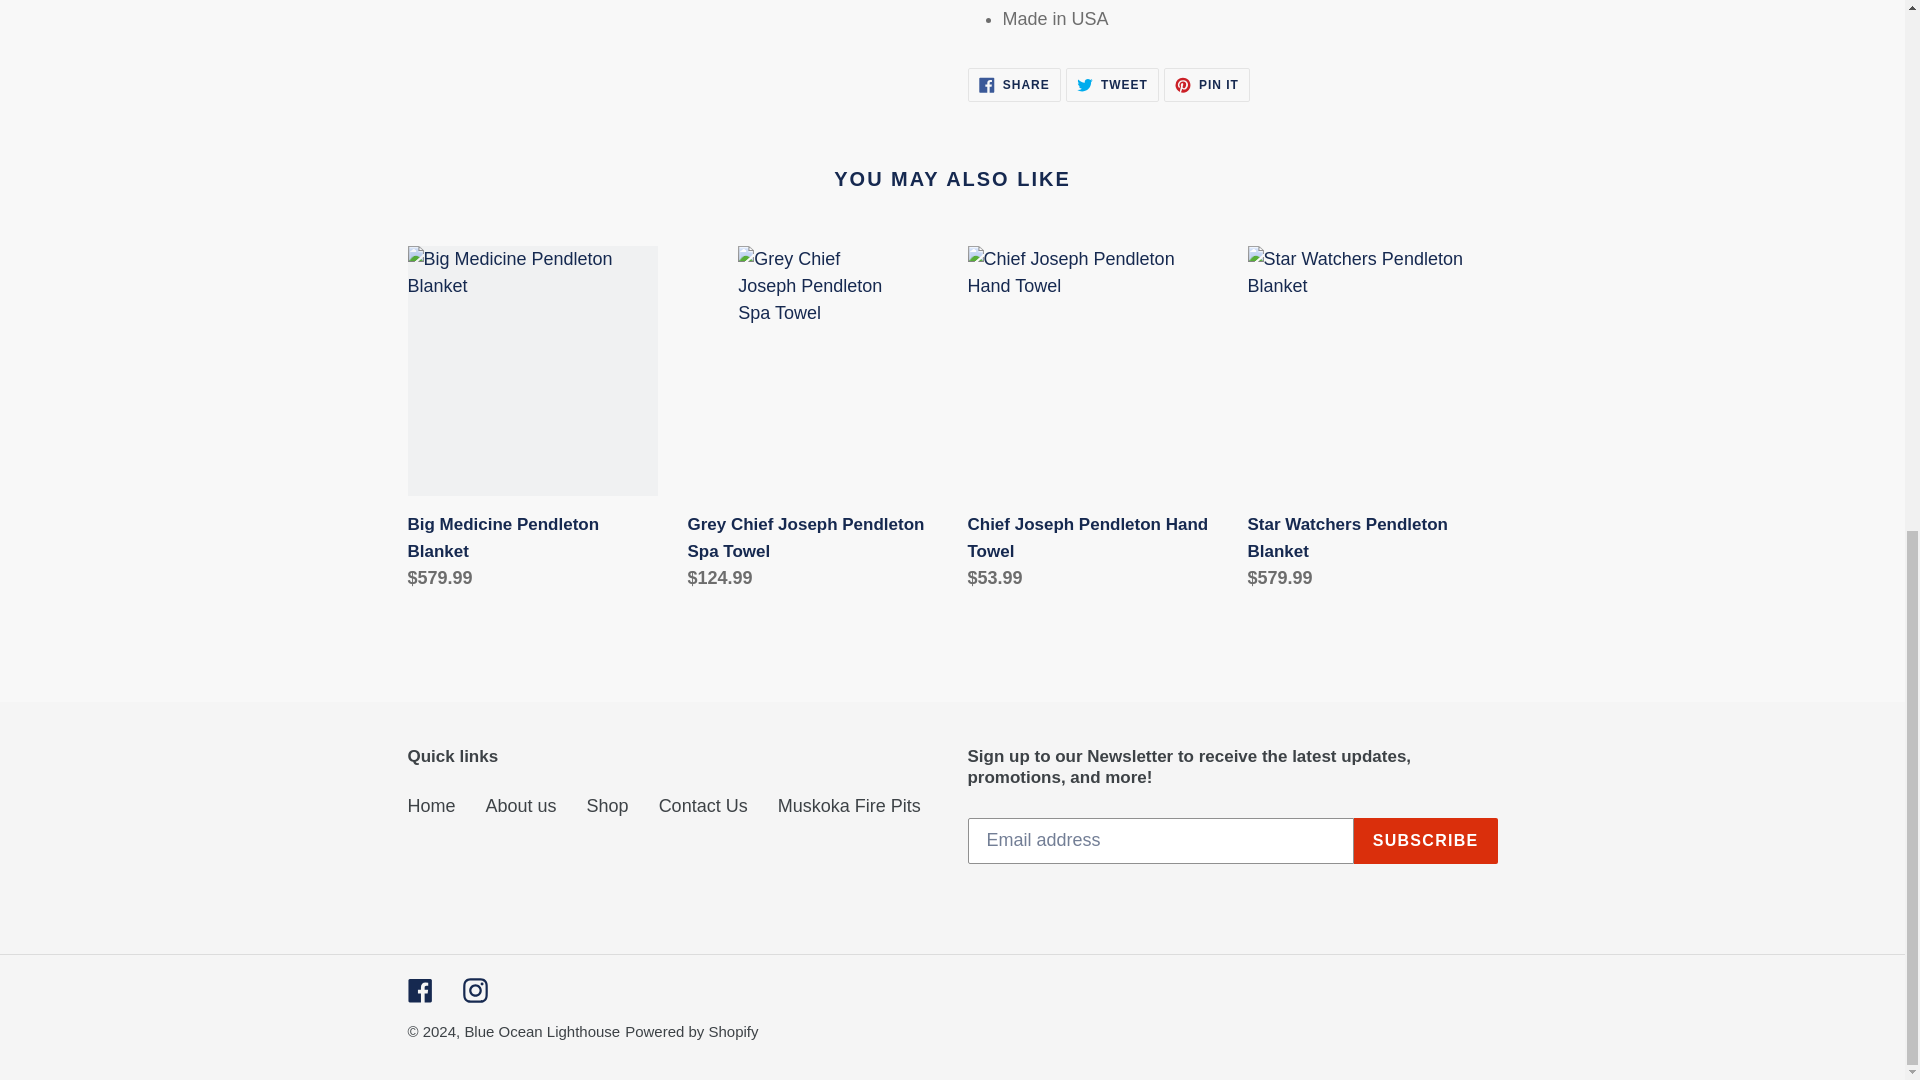  Describe the element at coordinates (1112, 84) in the screenshot. I see `Shop` at that location.